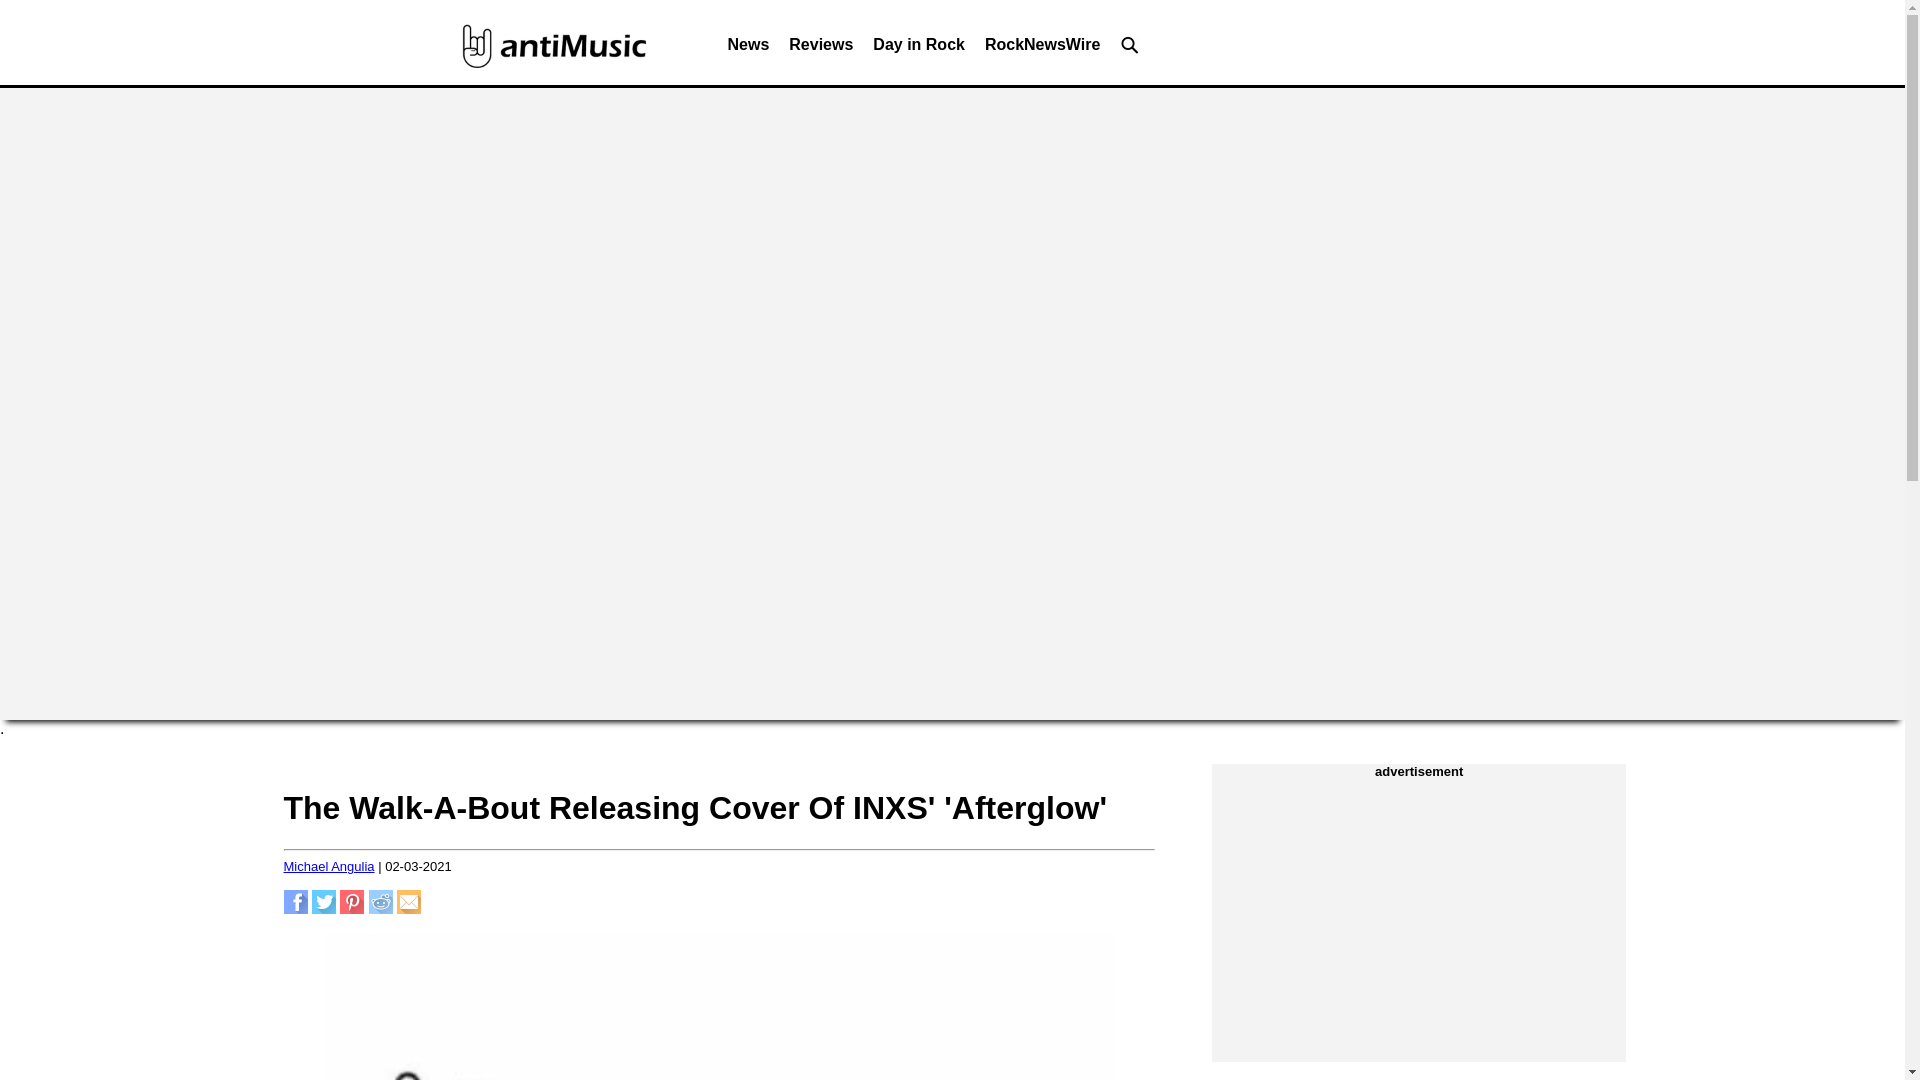 The image size is (1920, 1080). I want to click on Day in Rock, so click(918, 50).